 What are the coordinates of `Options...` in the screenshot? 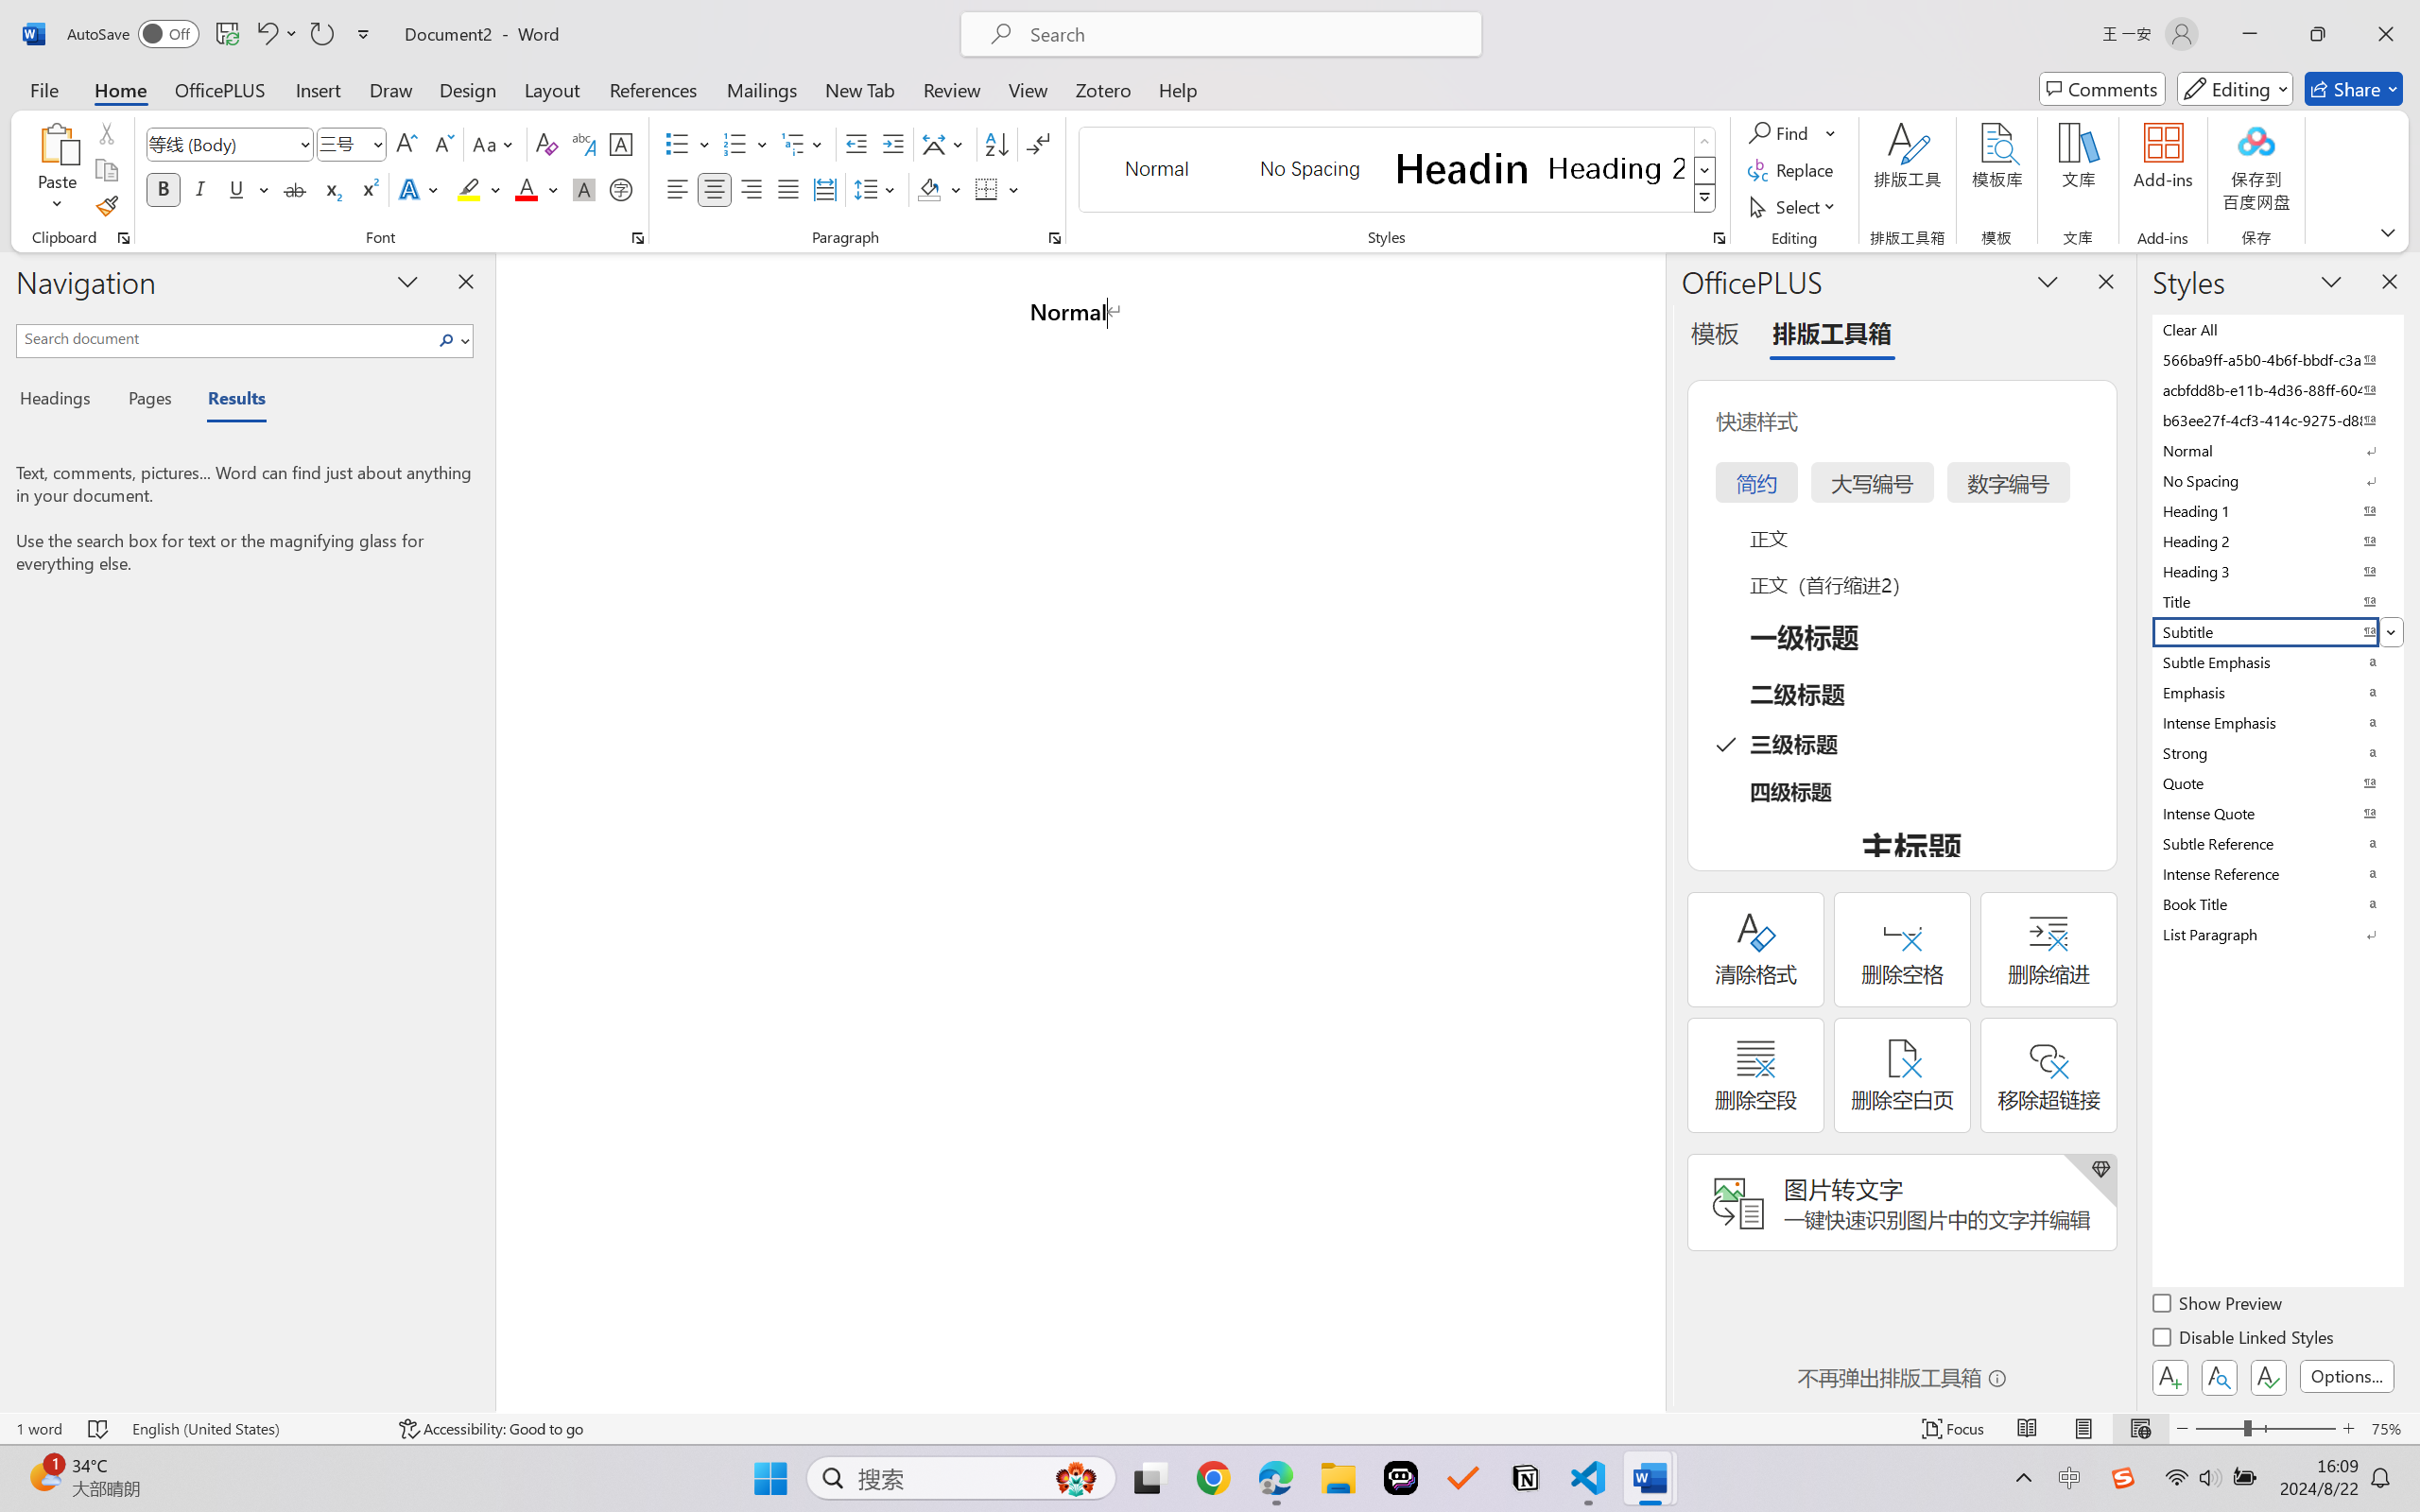 It's located at (2346, 1376).